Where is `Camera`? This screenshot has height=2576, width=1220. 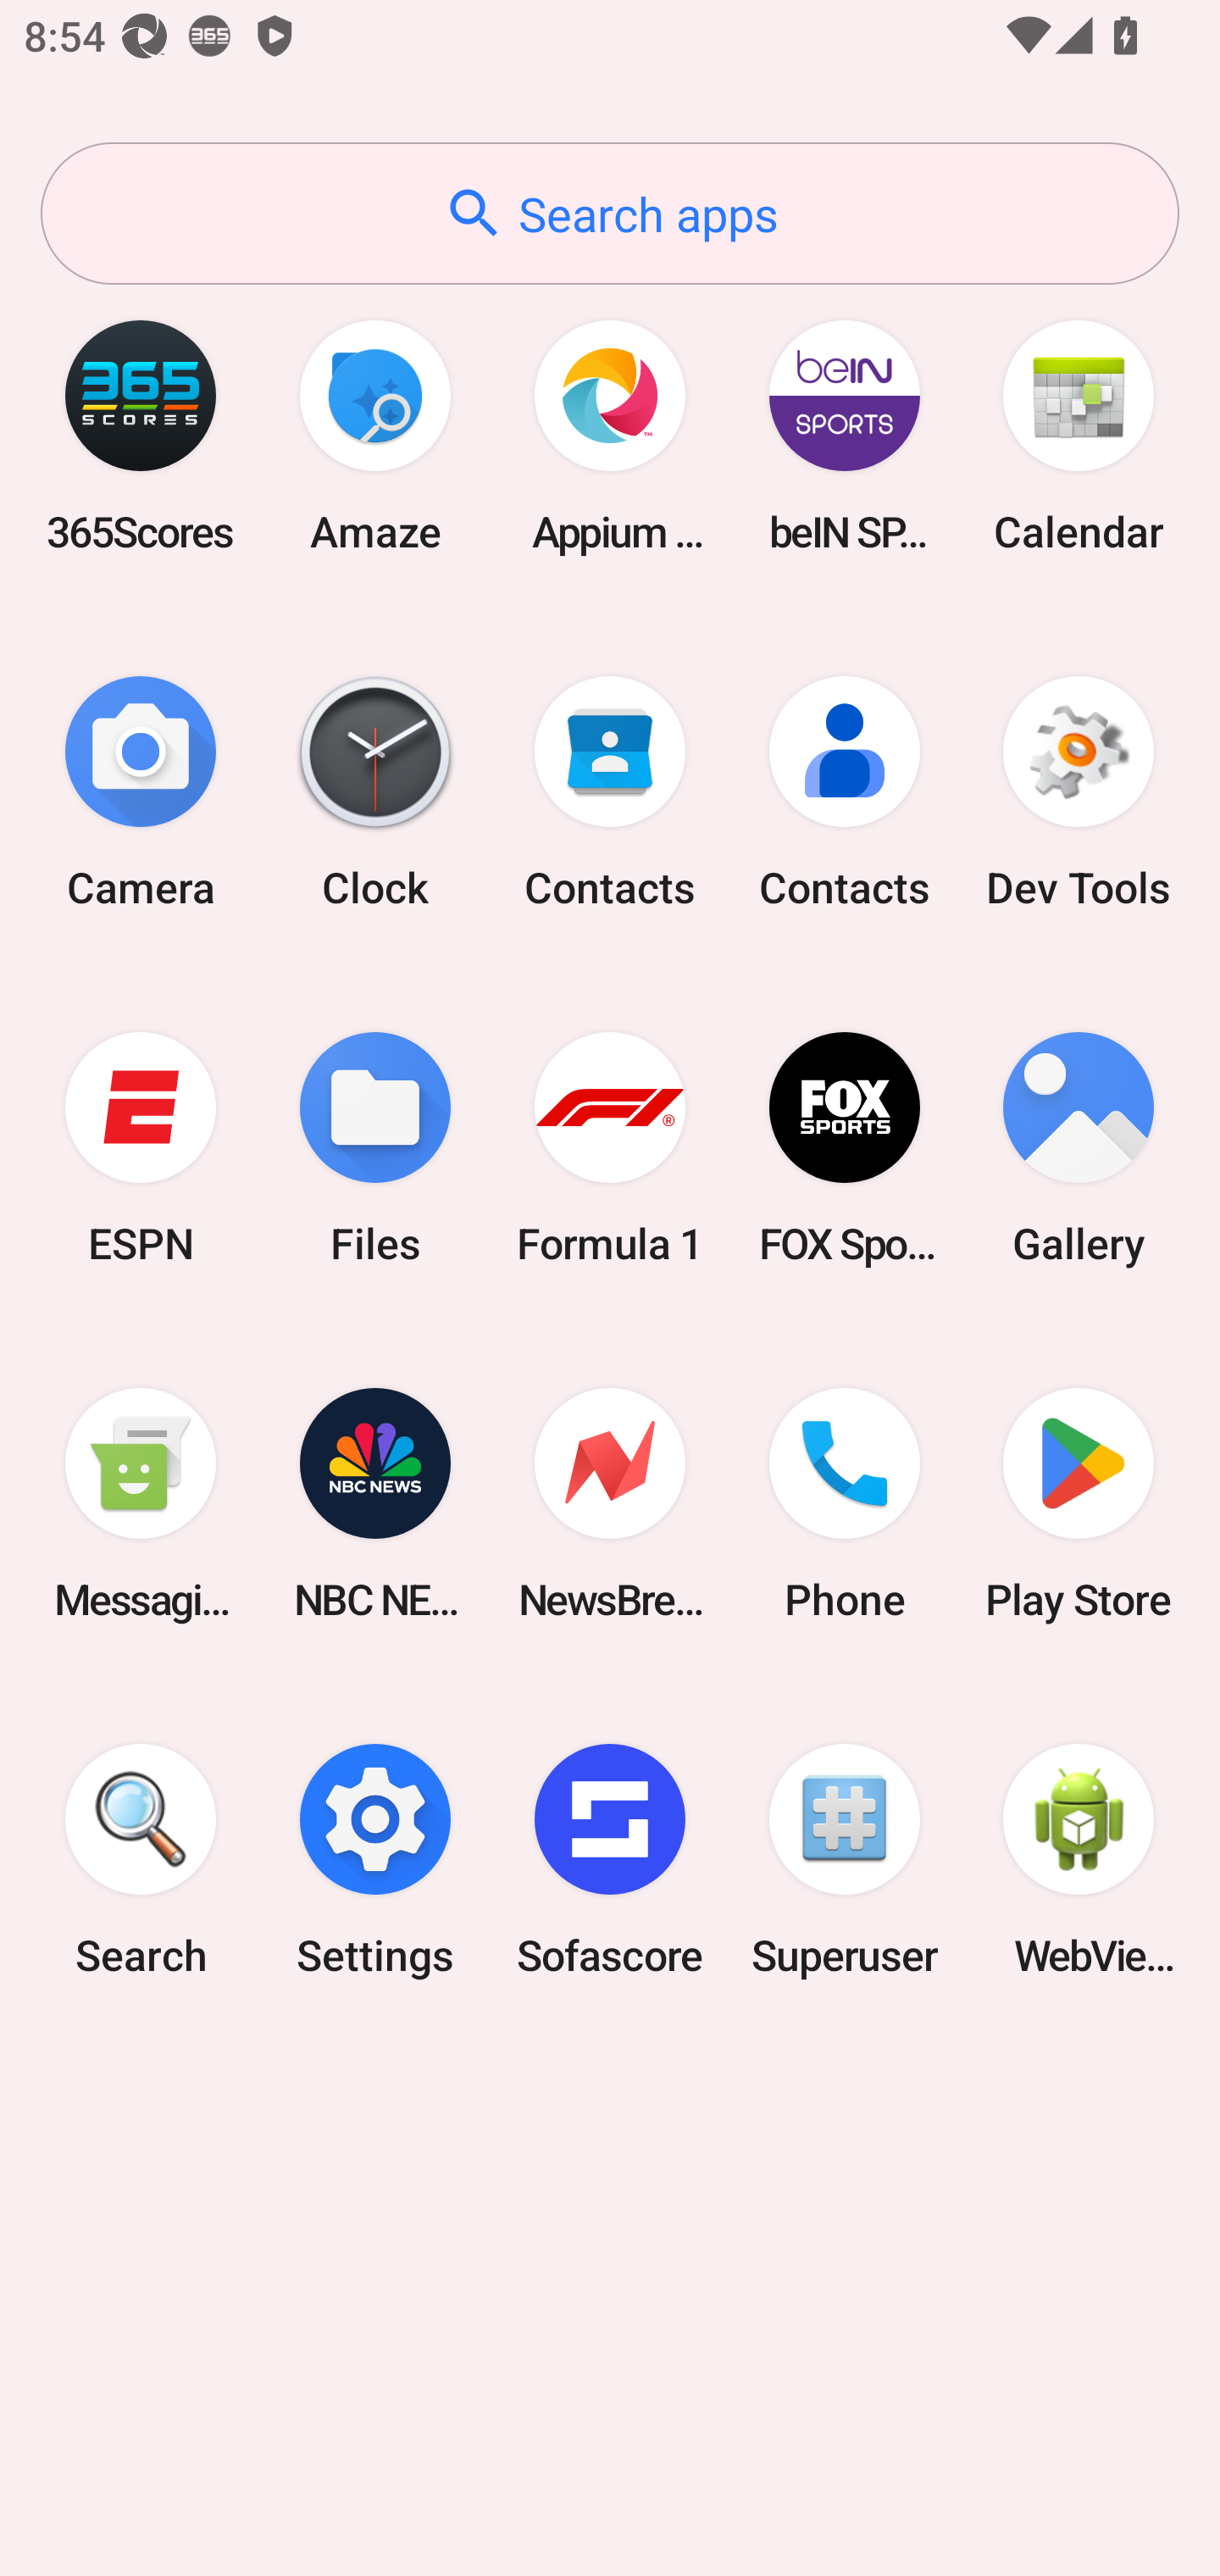
Camera is located at coordinates (141, 791).